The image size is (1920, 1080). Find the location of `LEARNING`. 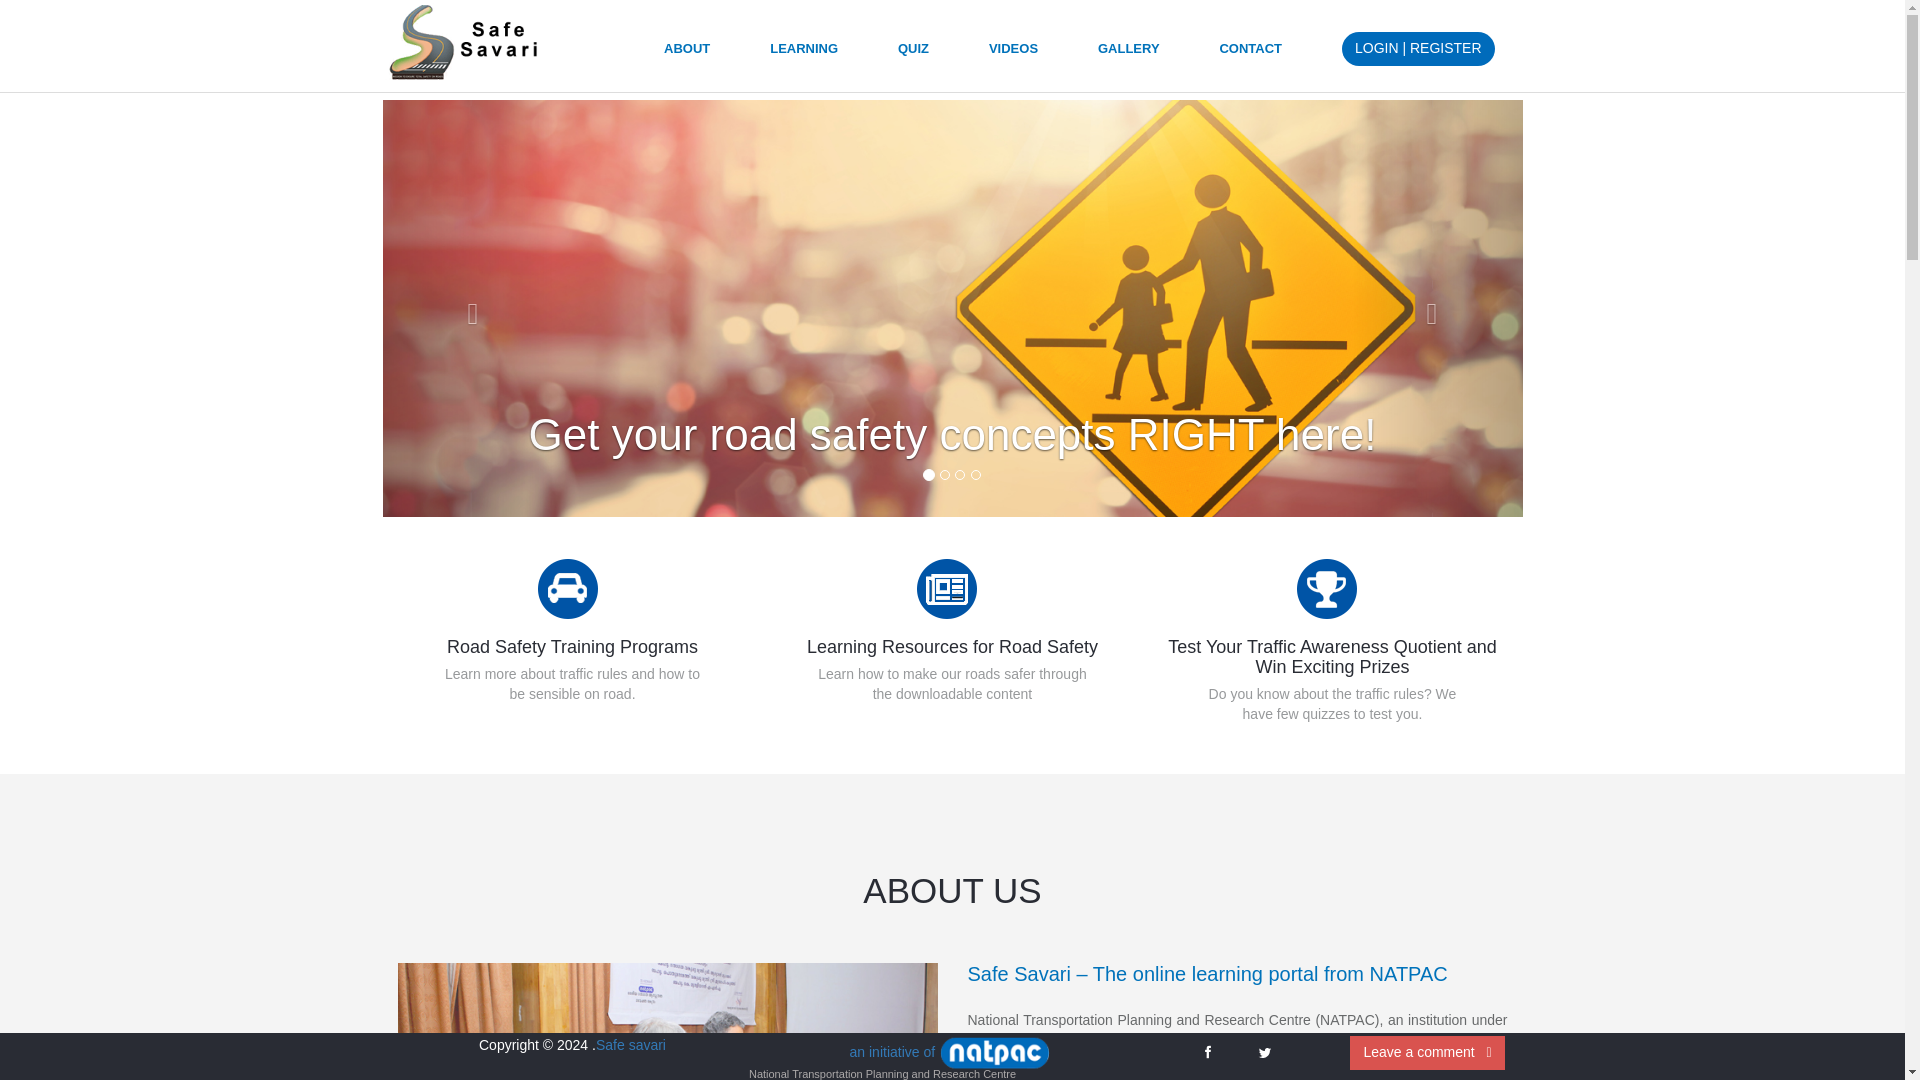

LEARNING is located at coordinates (803, 56).